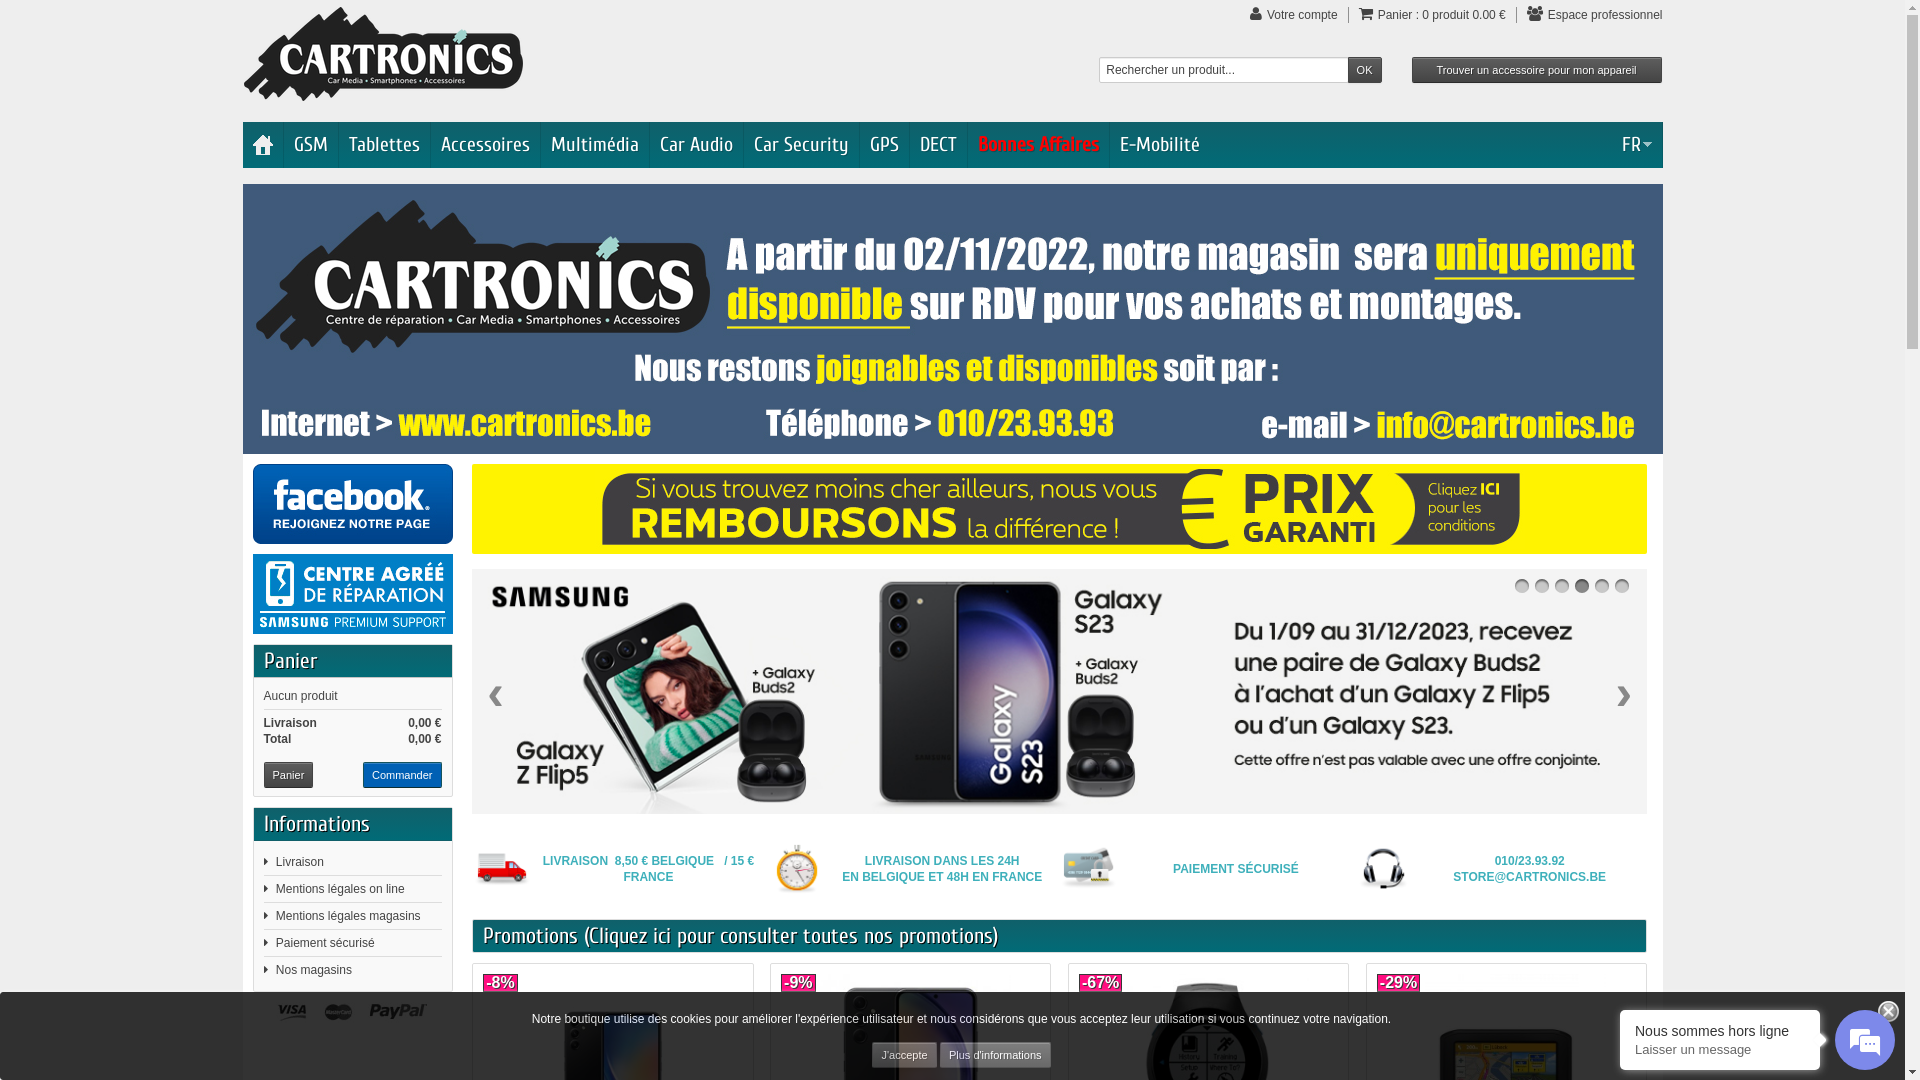 This screenshot has height=1080, width=1920. Describe the element at coordinates (884, 145) in the screenshot. I see `GPS` at that location.